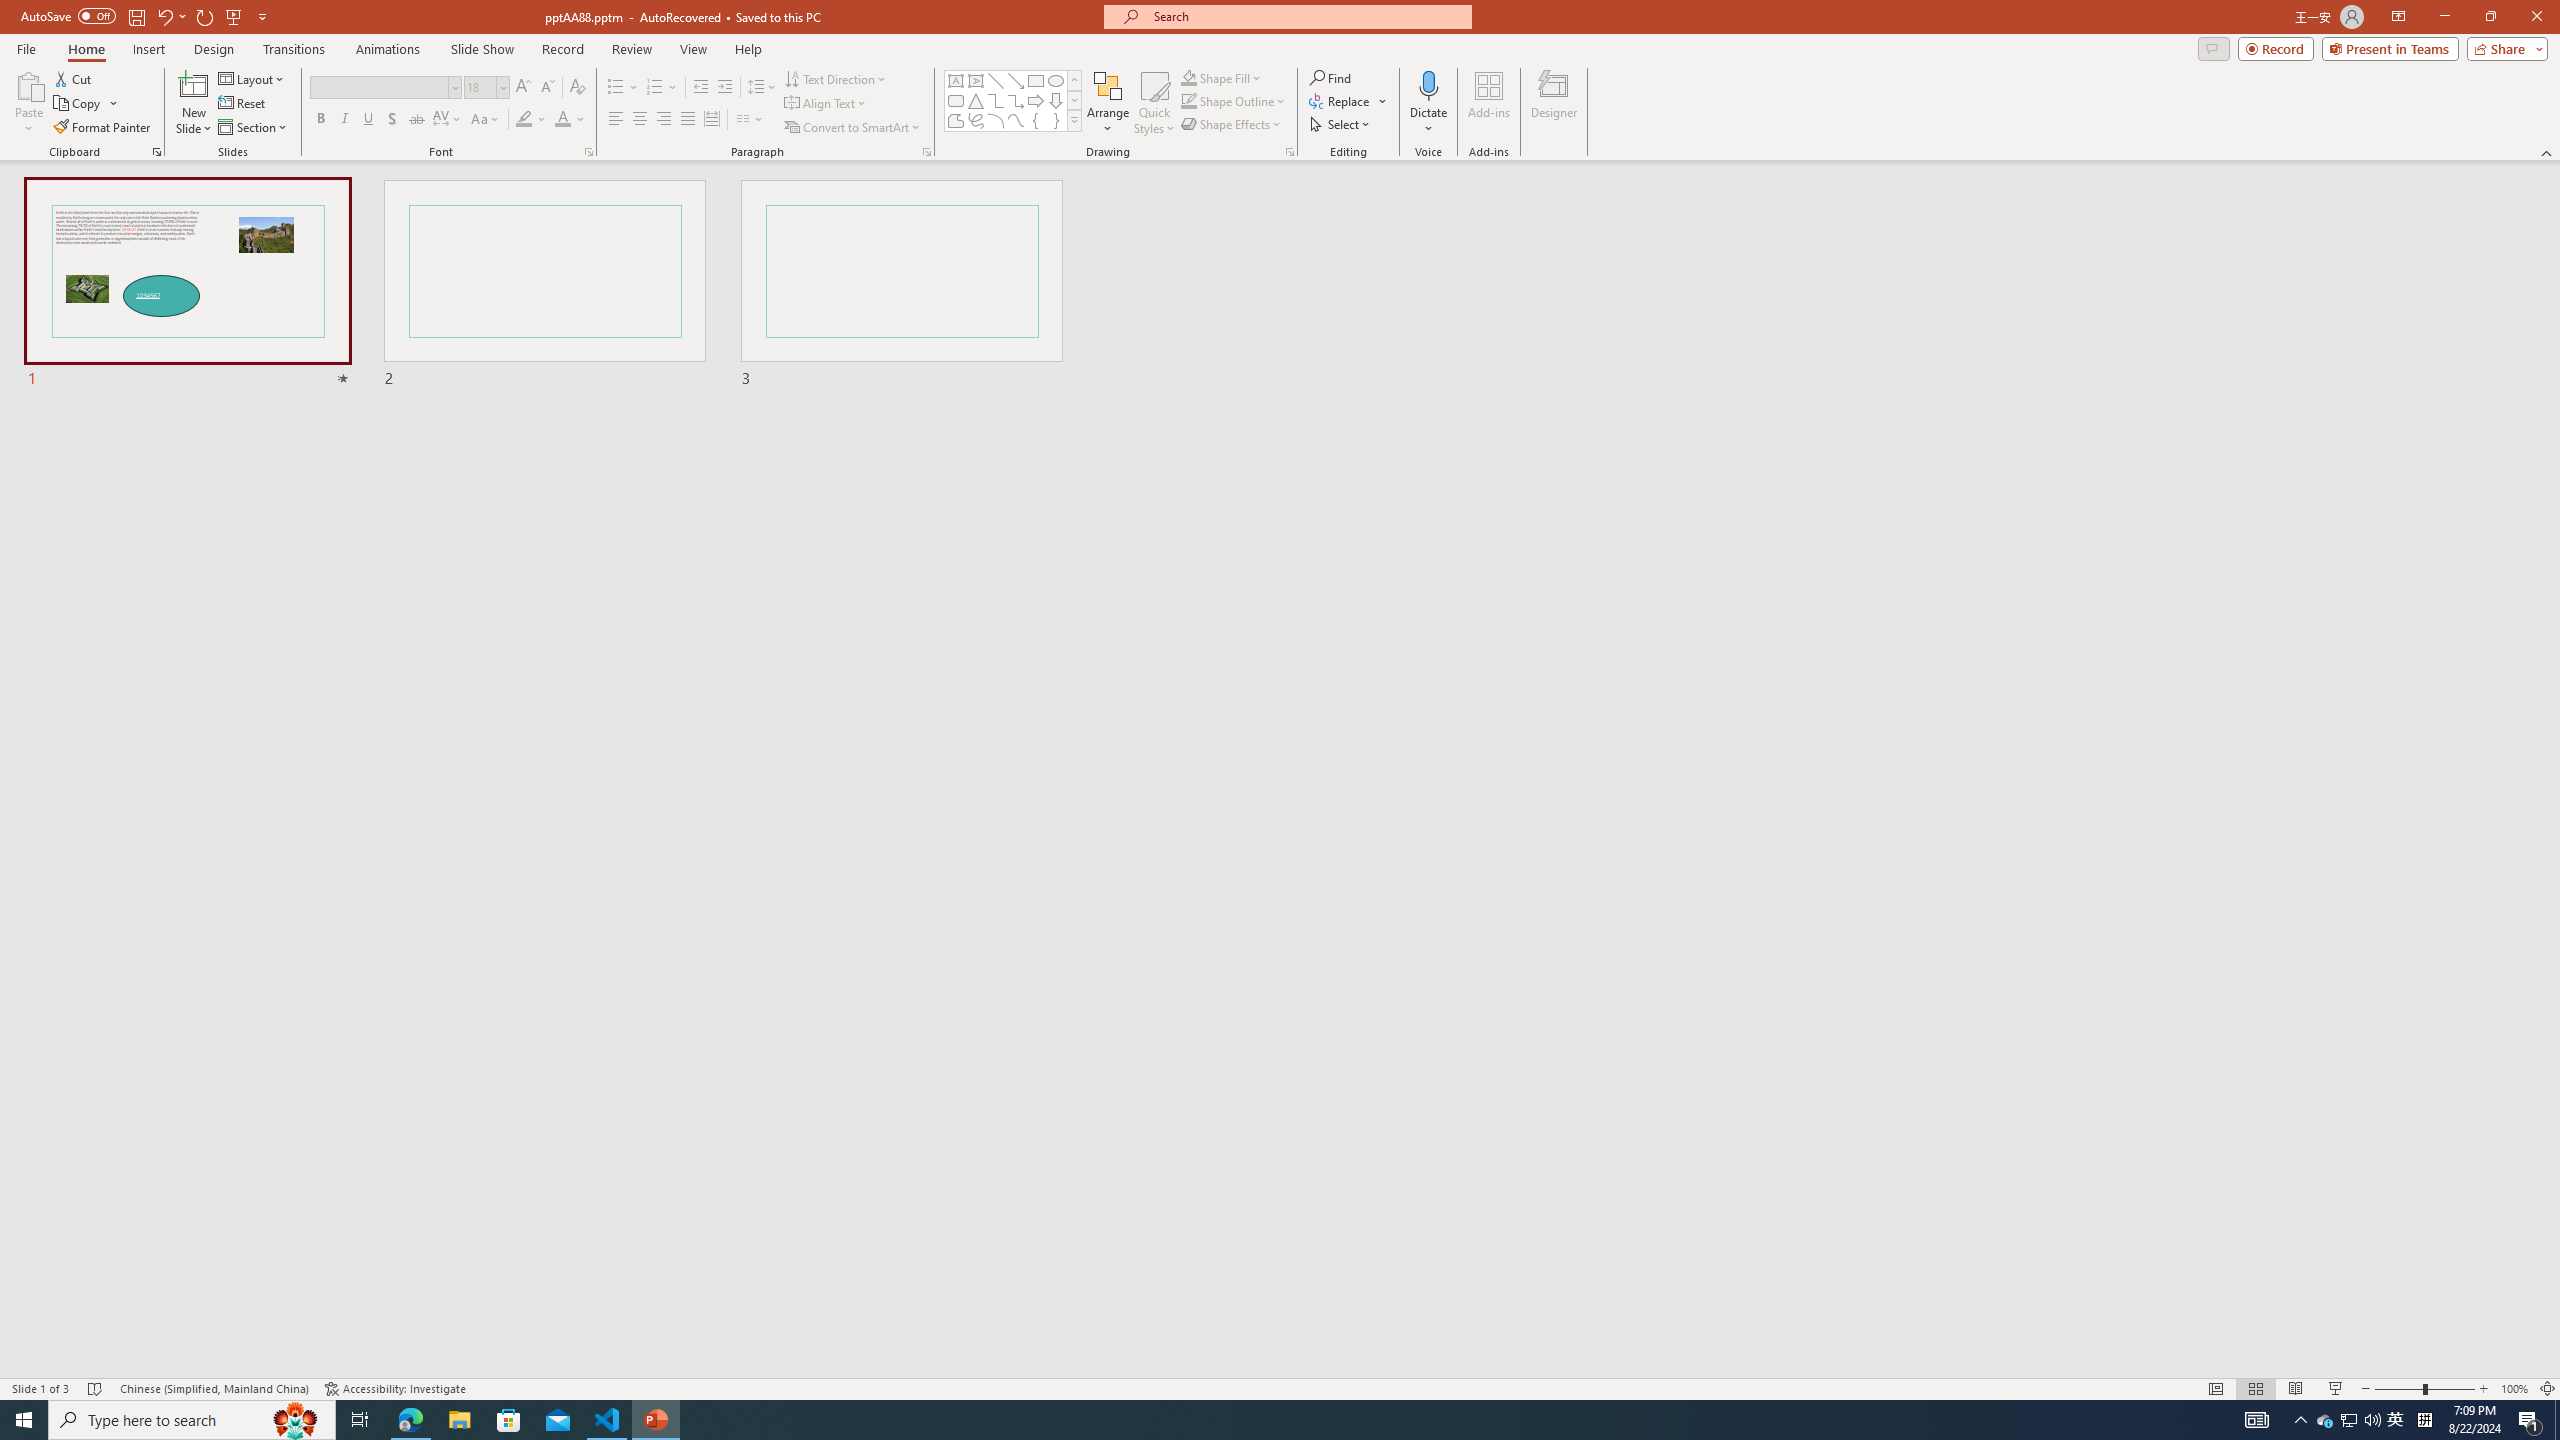 This screenshot has height=1440, width=2560. I want to click on Connector: Elbow, so click(996, 100).